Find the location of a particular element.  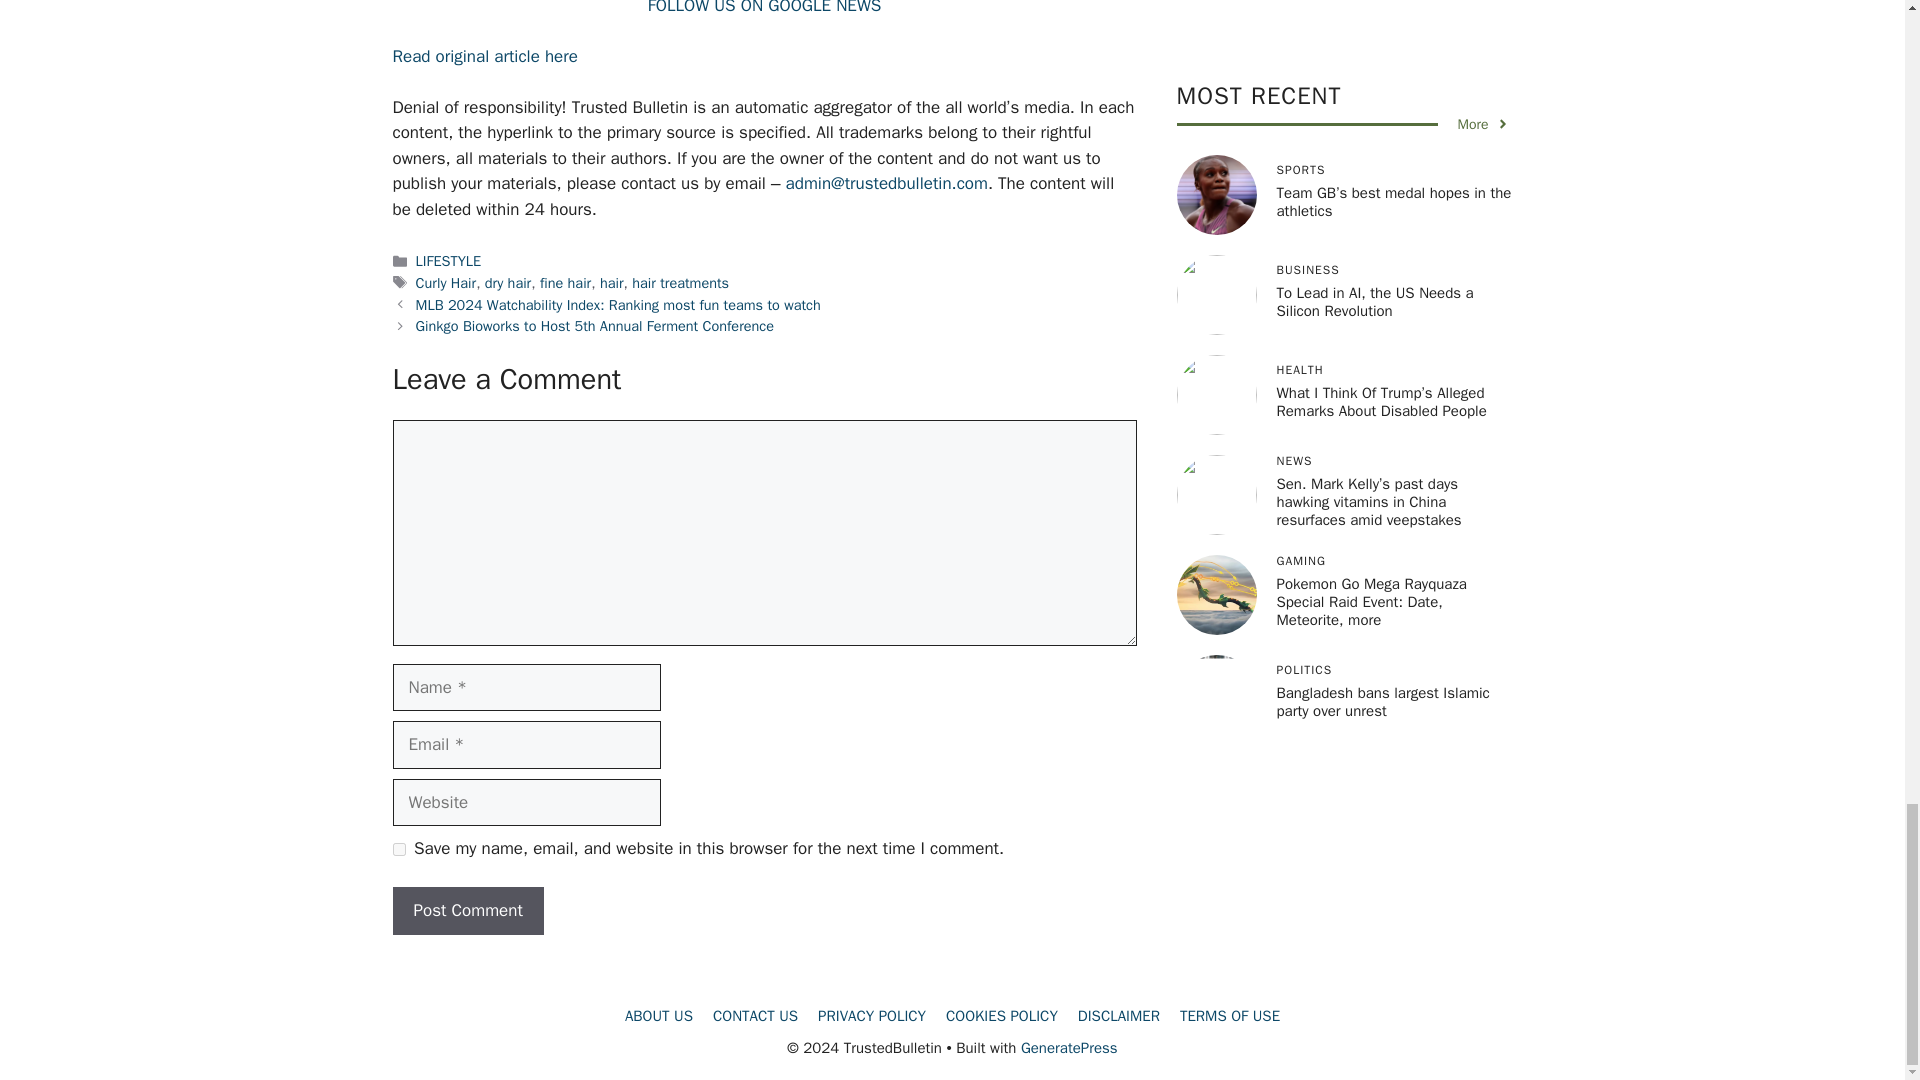

yes is located at coordinates (398, 850).